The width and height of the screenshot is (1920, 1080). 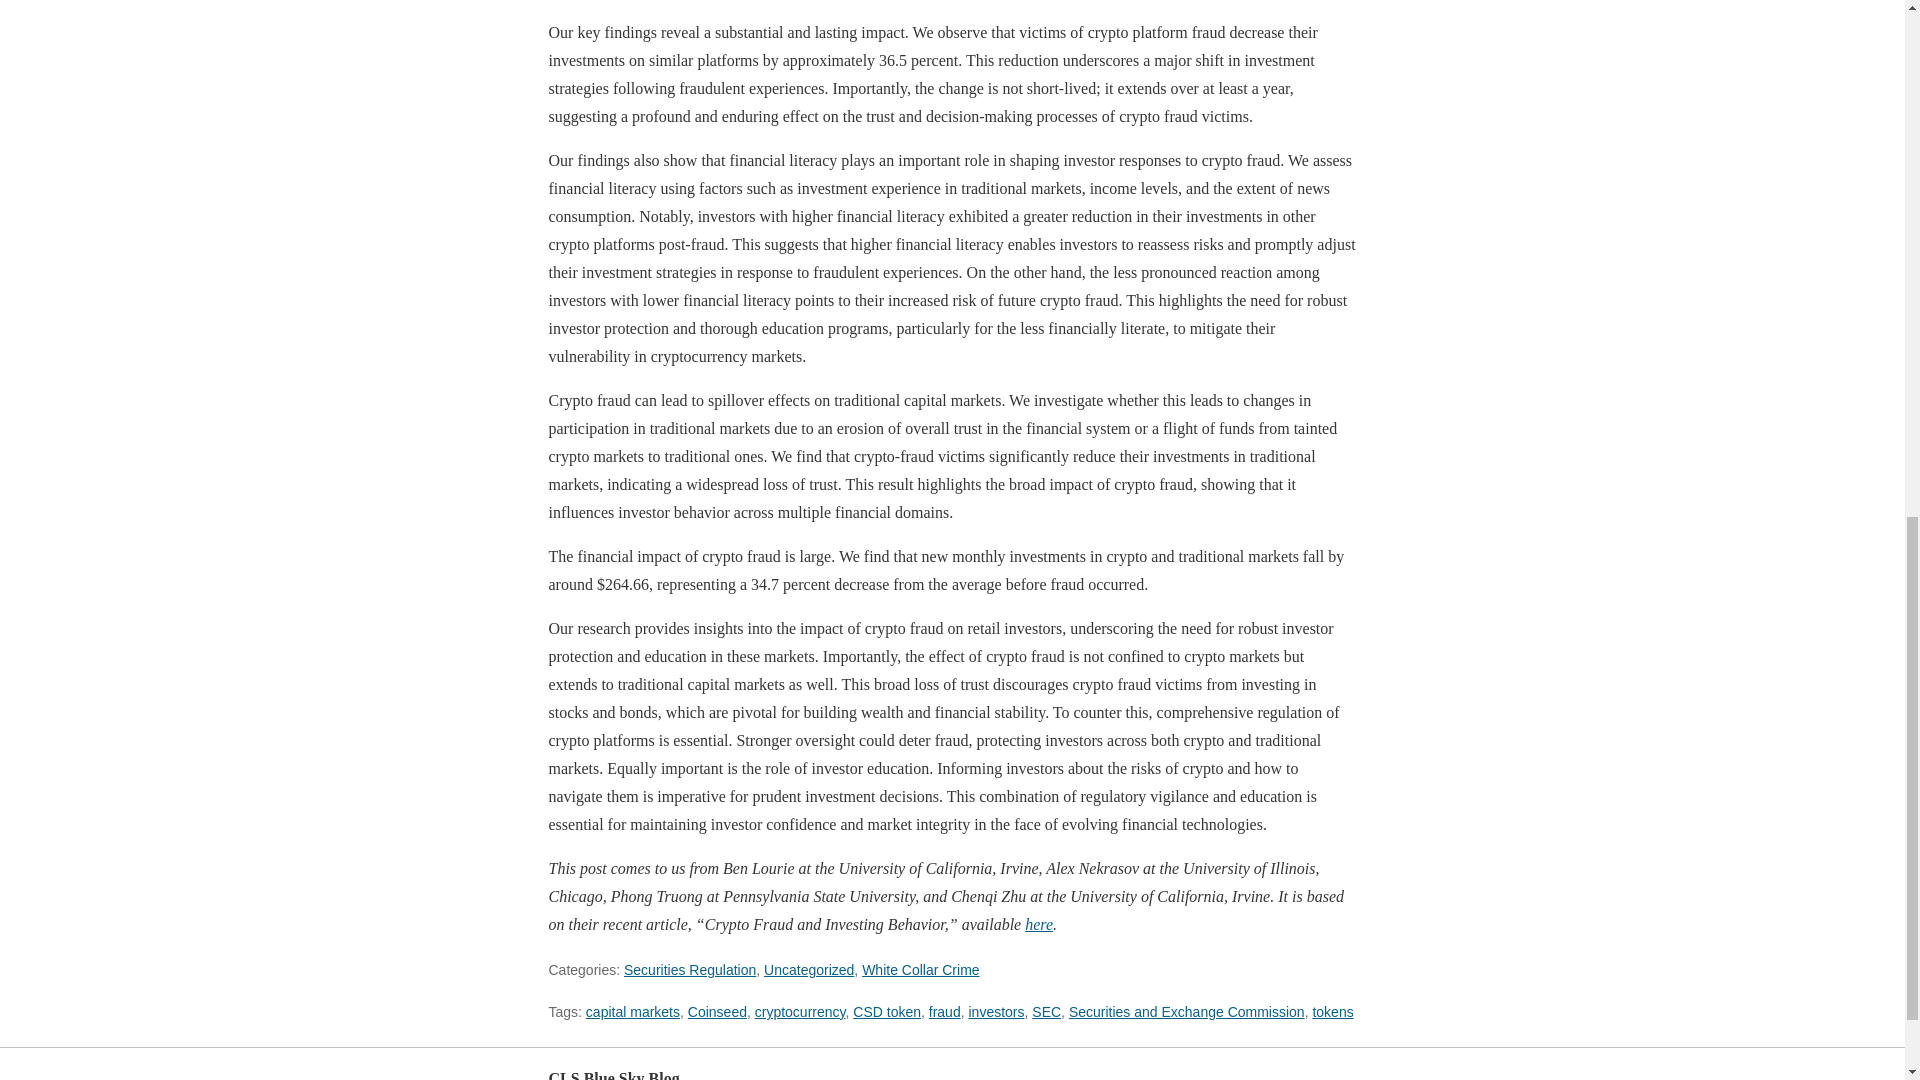 I want to click on Coinseed, so click(x=716, y=1012).